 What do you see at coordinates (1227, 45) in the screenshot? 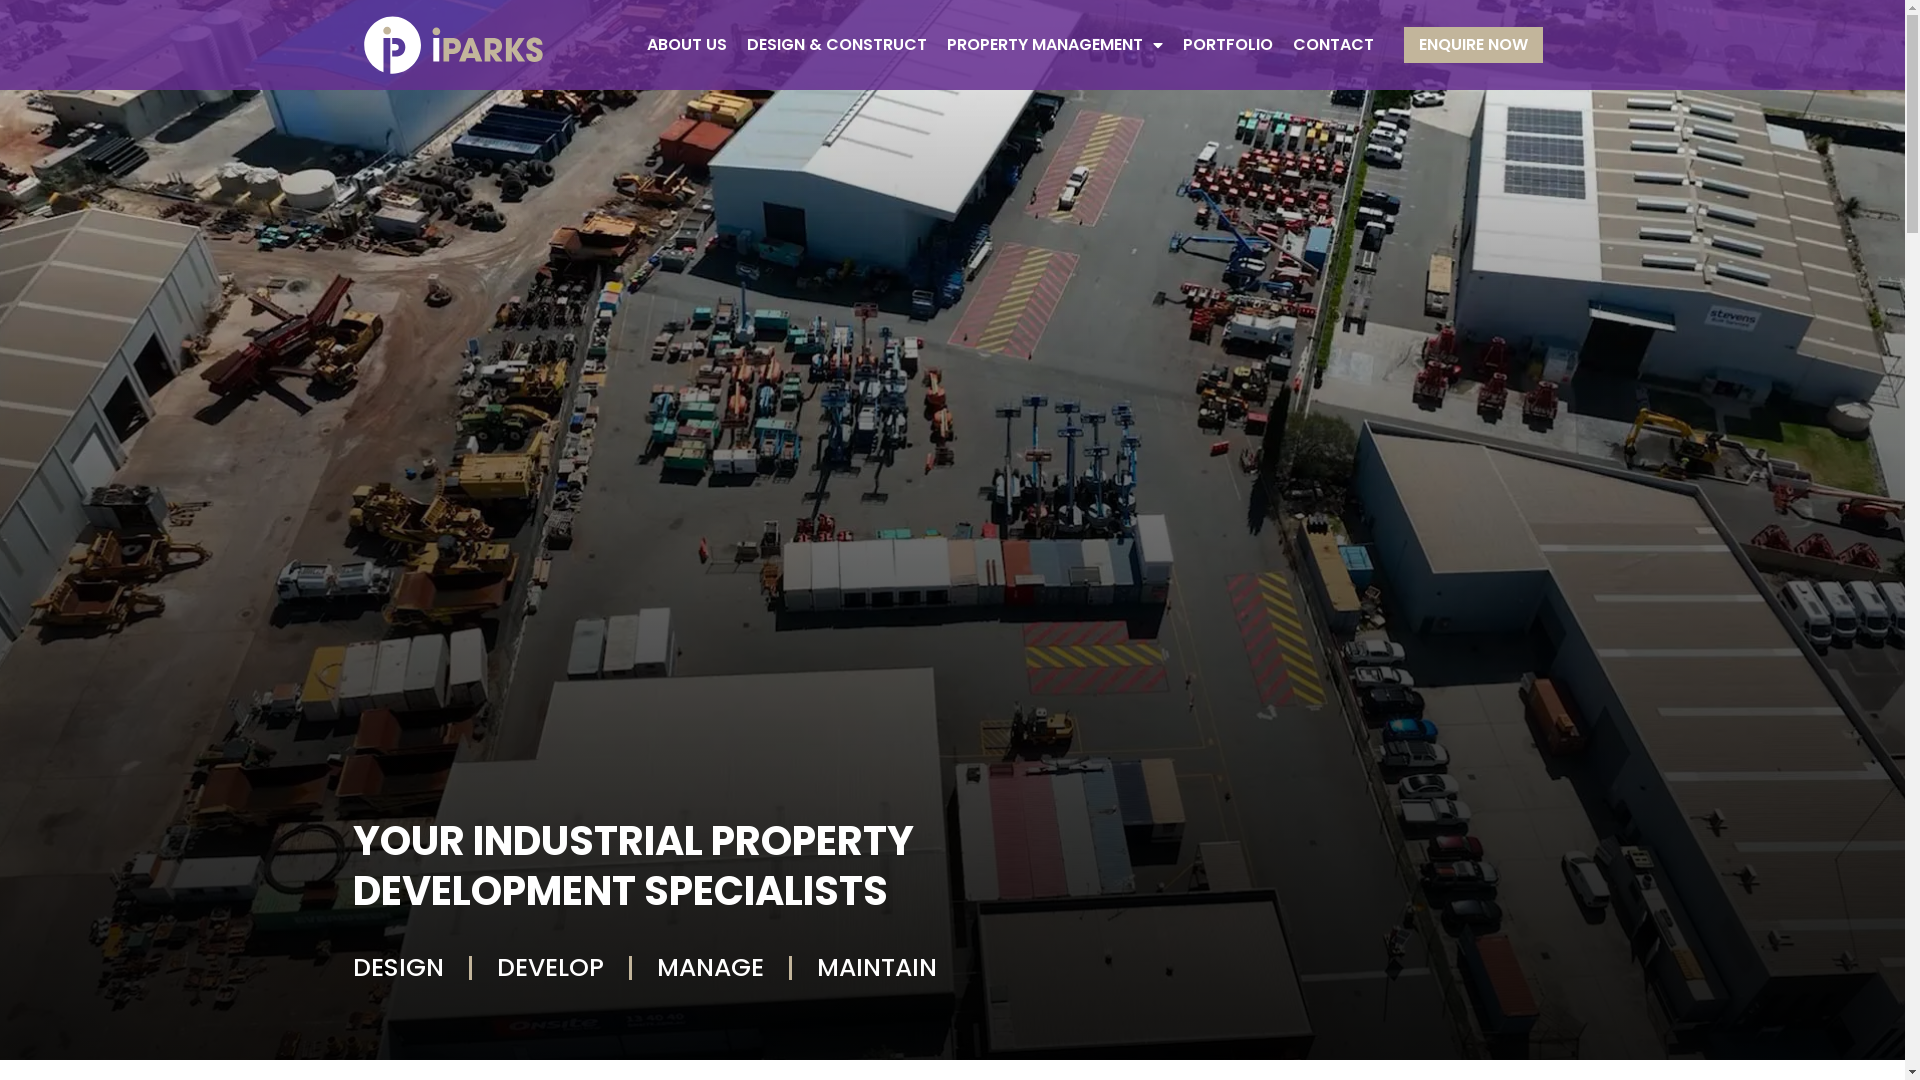
I see `PORTFOLIO` at bounding box center [1227, 45].